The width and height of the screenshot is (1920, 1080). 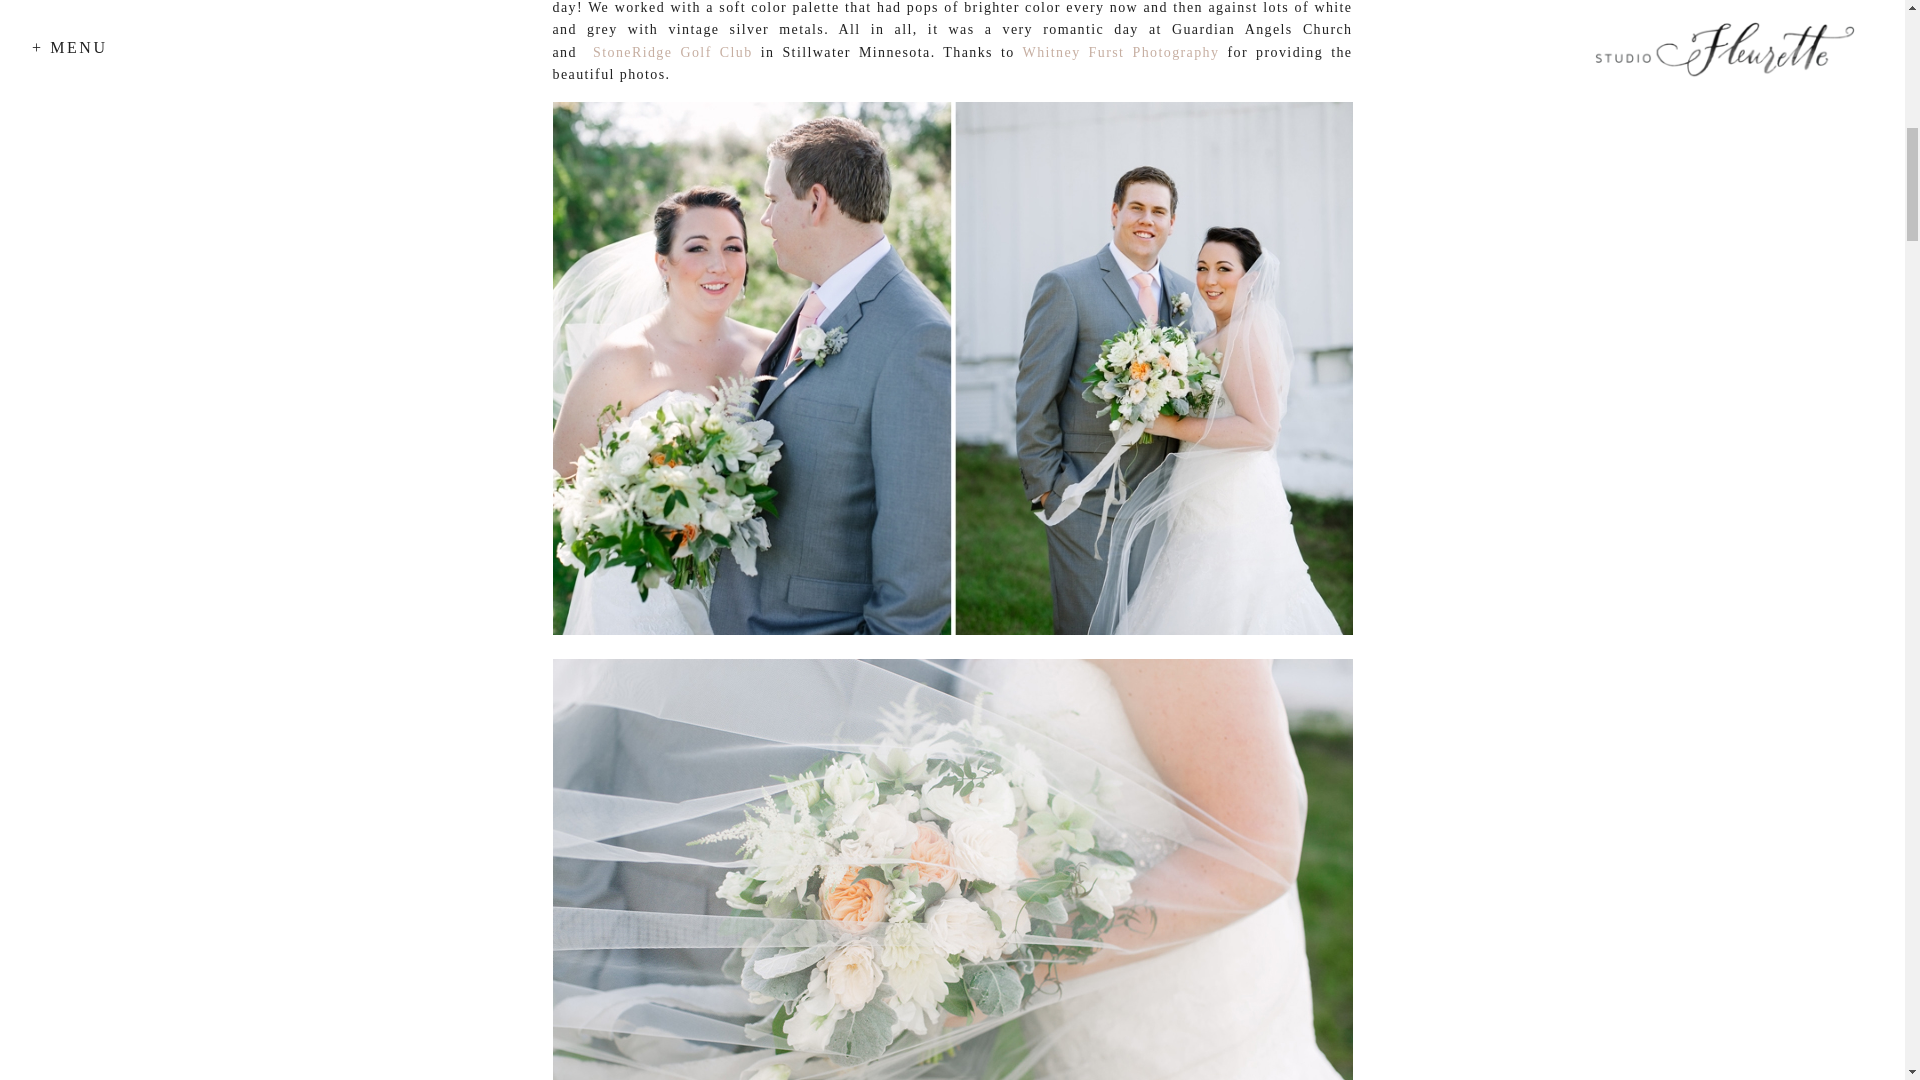 What do you see at coordinates (1121, 52) in the screenshot?
I see `Whitney Furst Photography` at bounding box center [1121, 52].